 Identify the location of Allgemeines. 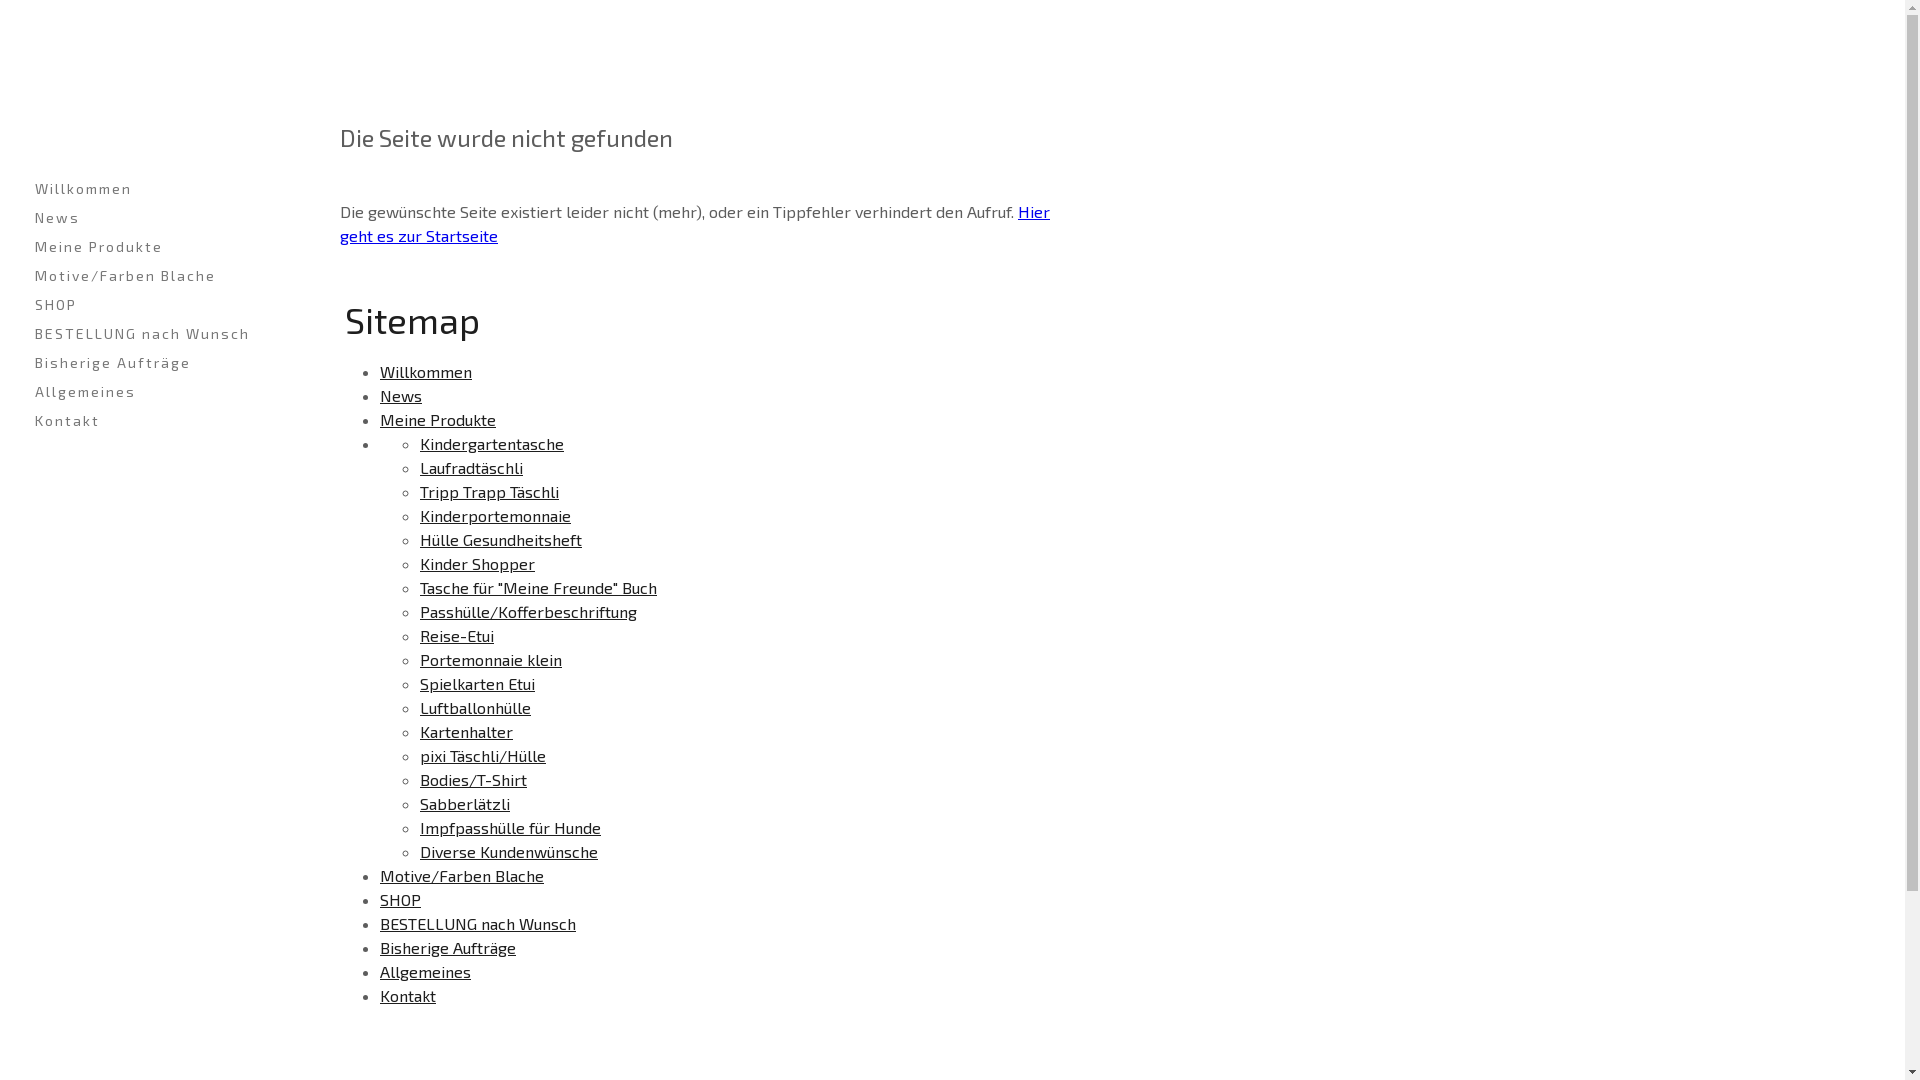
(426, 972).